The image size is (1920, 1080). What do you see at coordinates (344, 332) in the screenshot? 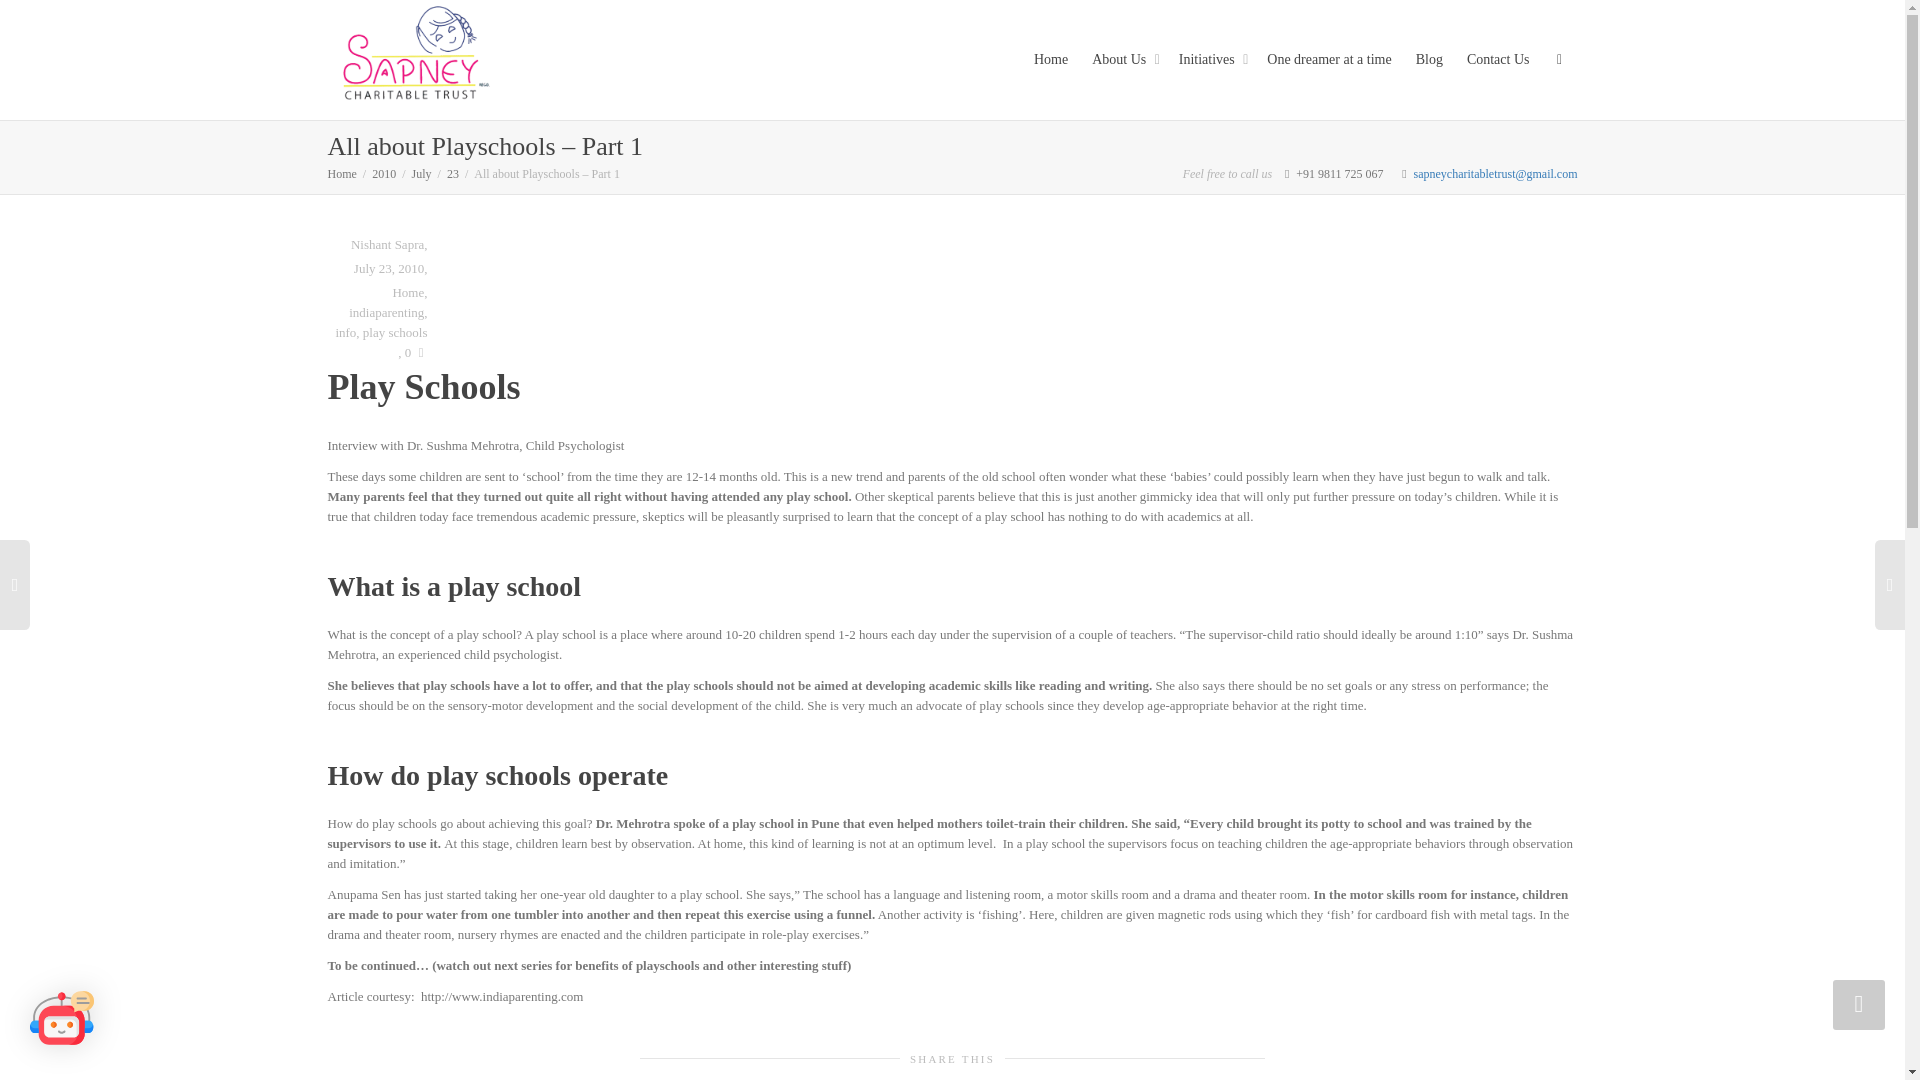
I see `info` at bounding box center [344, 332].